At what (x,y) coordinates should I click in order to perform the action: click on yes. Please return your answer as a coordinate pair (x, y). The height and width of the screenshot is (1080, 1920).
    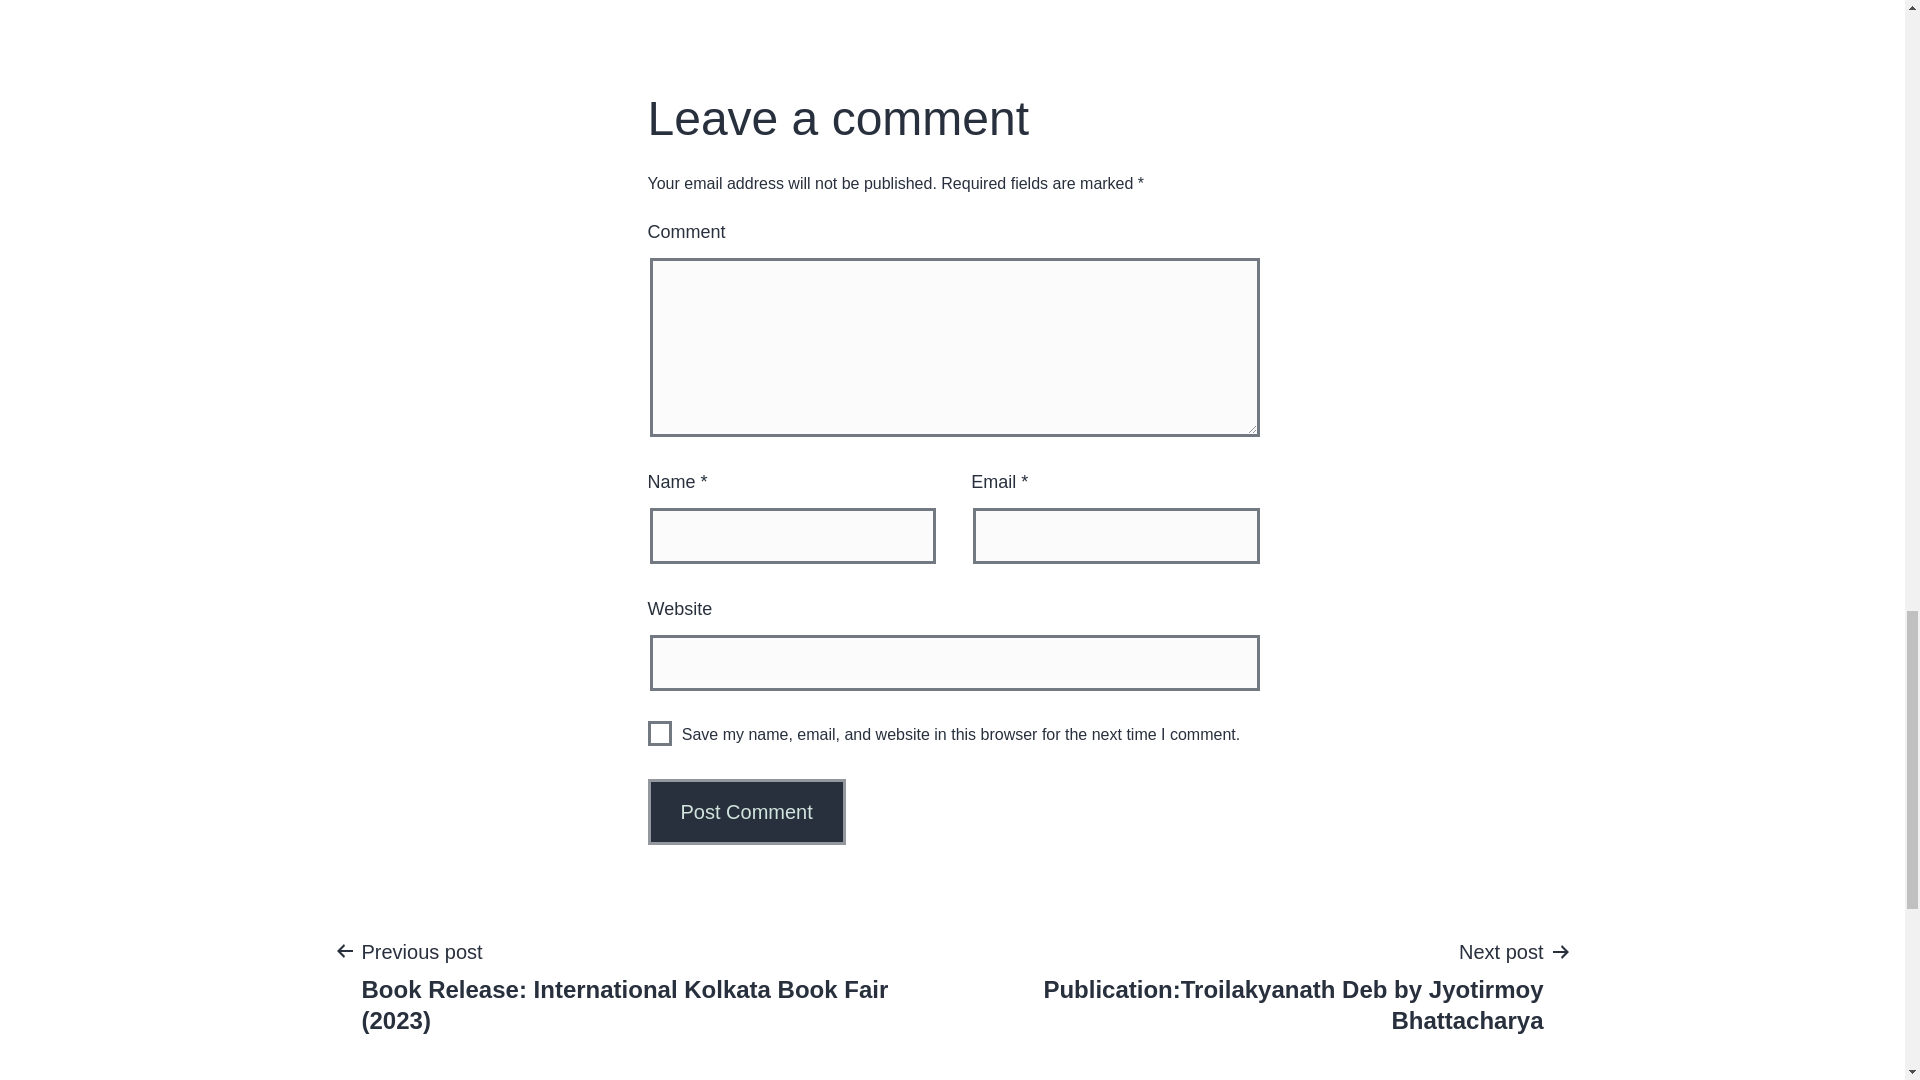
    Looking at the image, I should click on (660, 734).